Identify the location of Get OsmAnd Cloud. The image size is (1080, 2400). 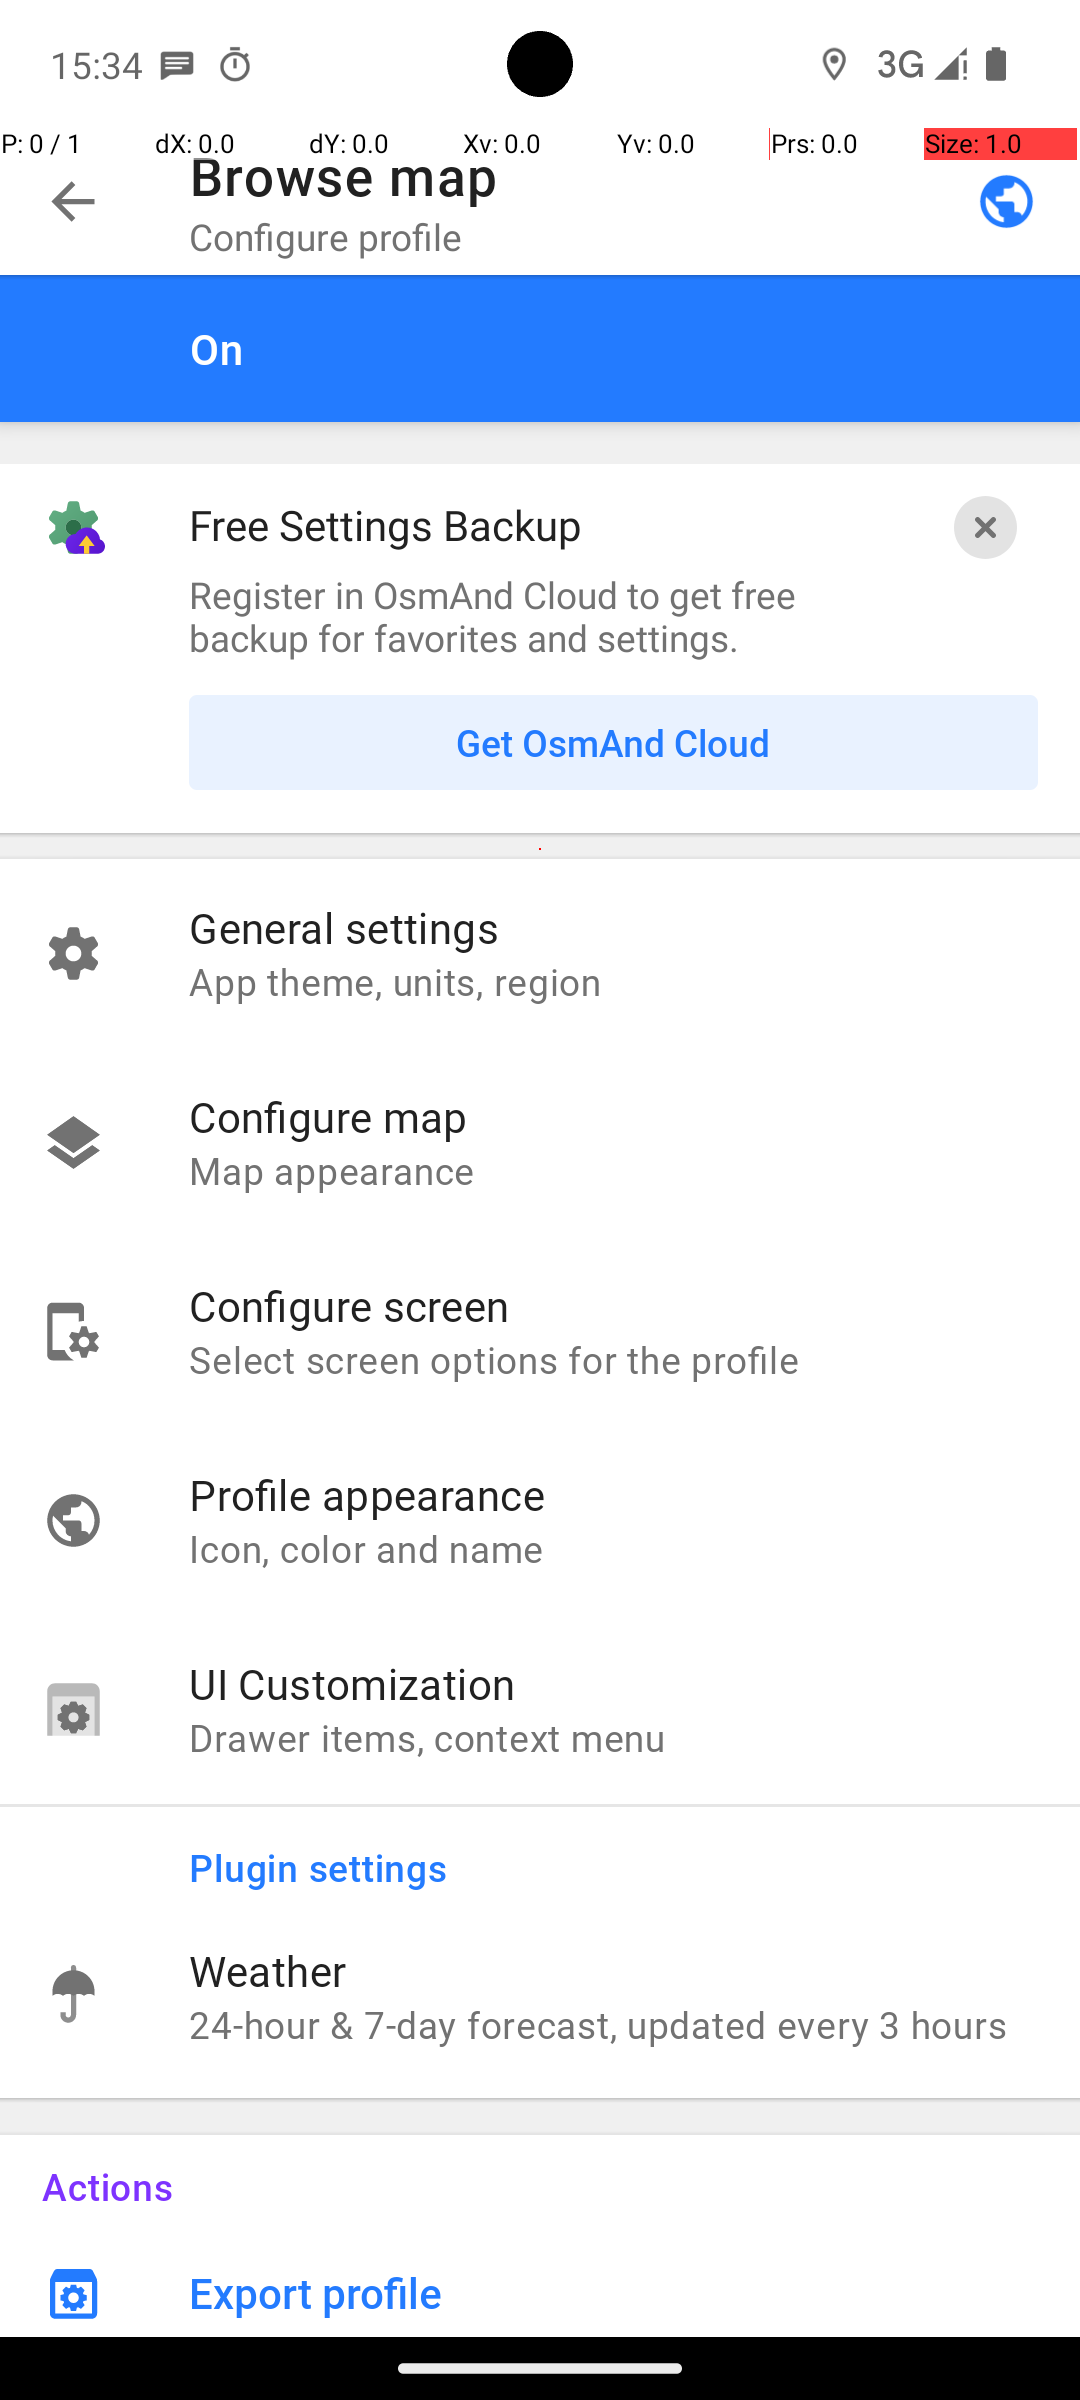
(614, 742).